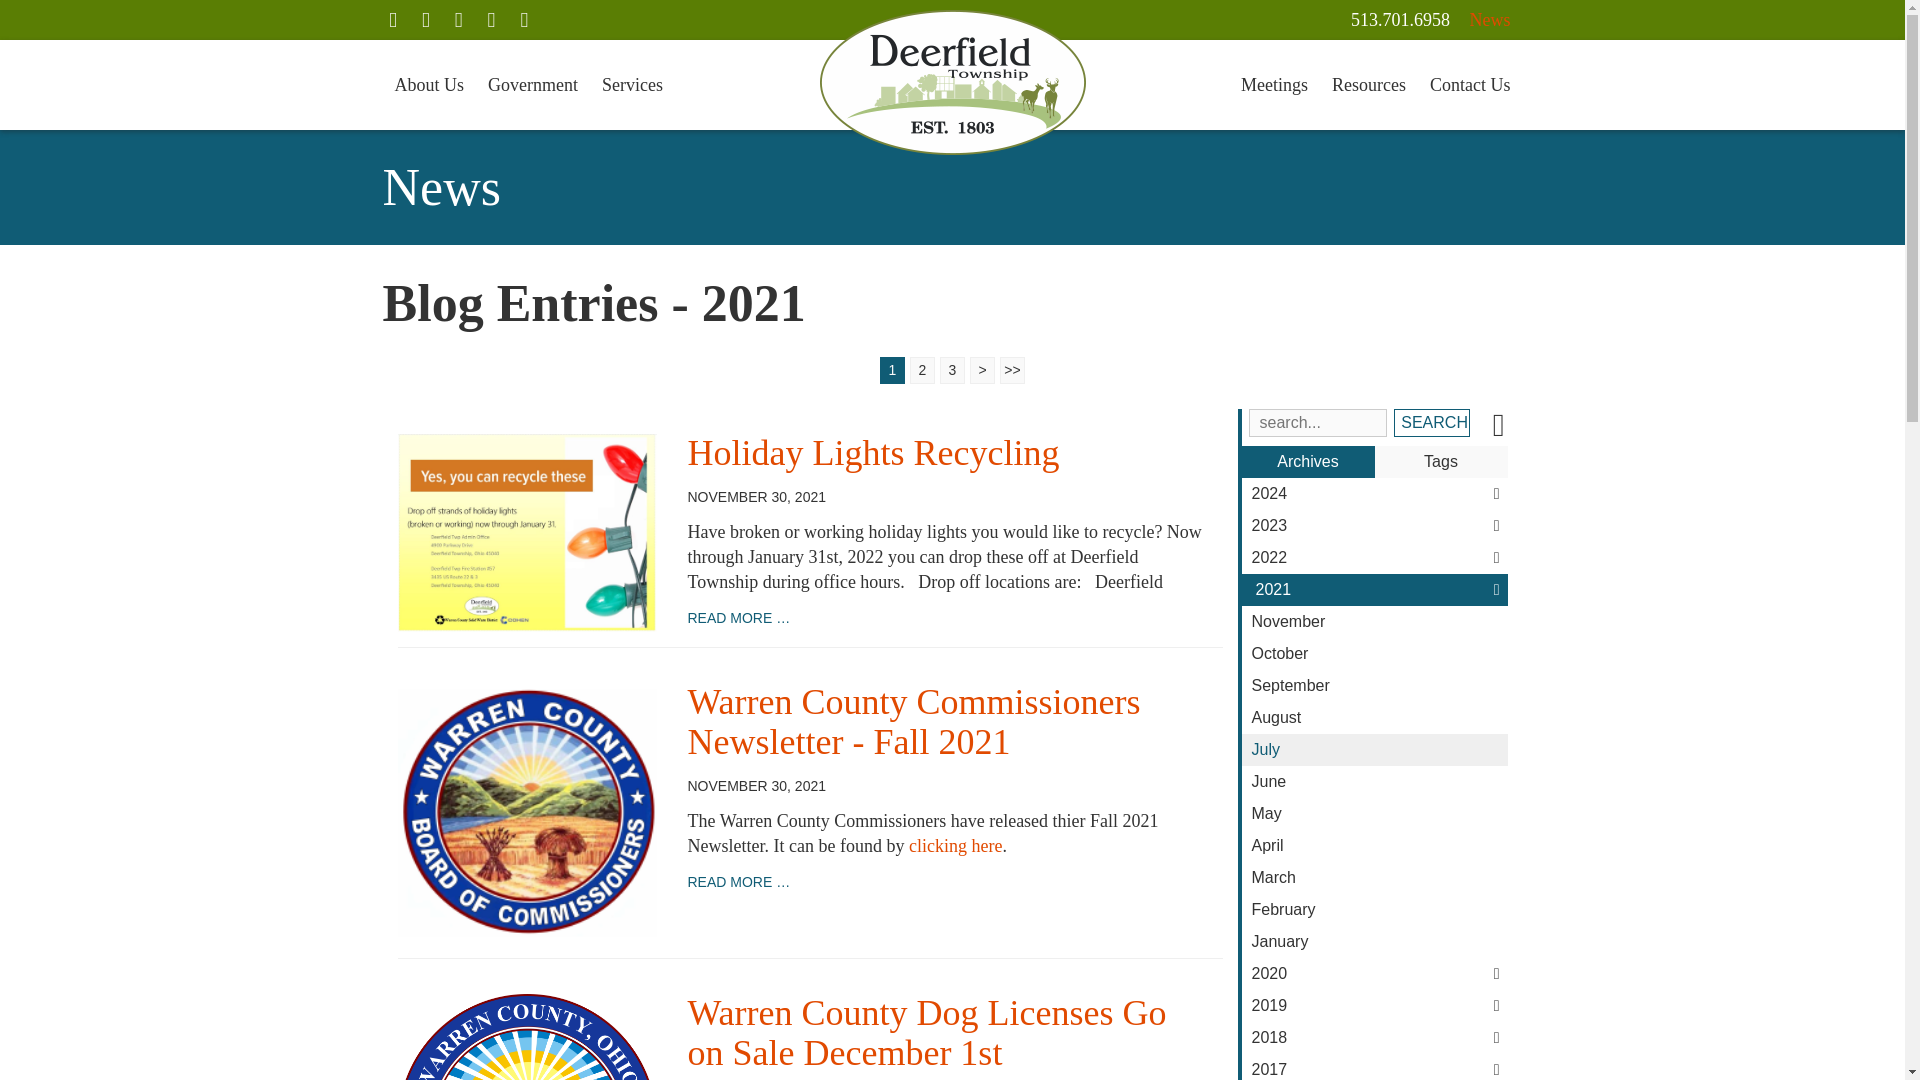 The height and width of the screenshot is (1080, 1920). What do you see at coordinates (491, 20) in the screenshot?
I see `visit our LinkedIn page` at bounding box center [491, 20].